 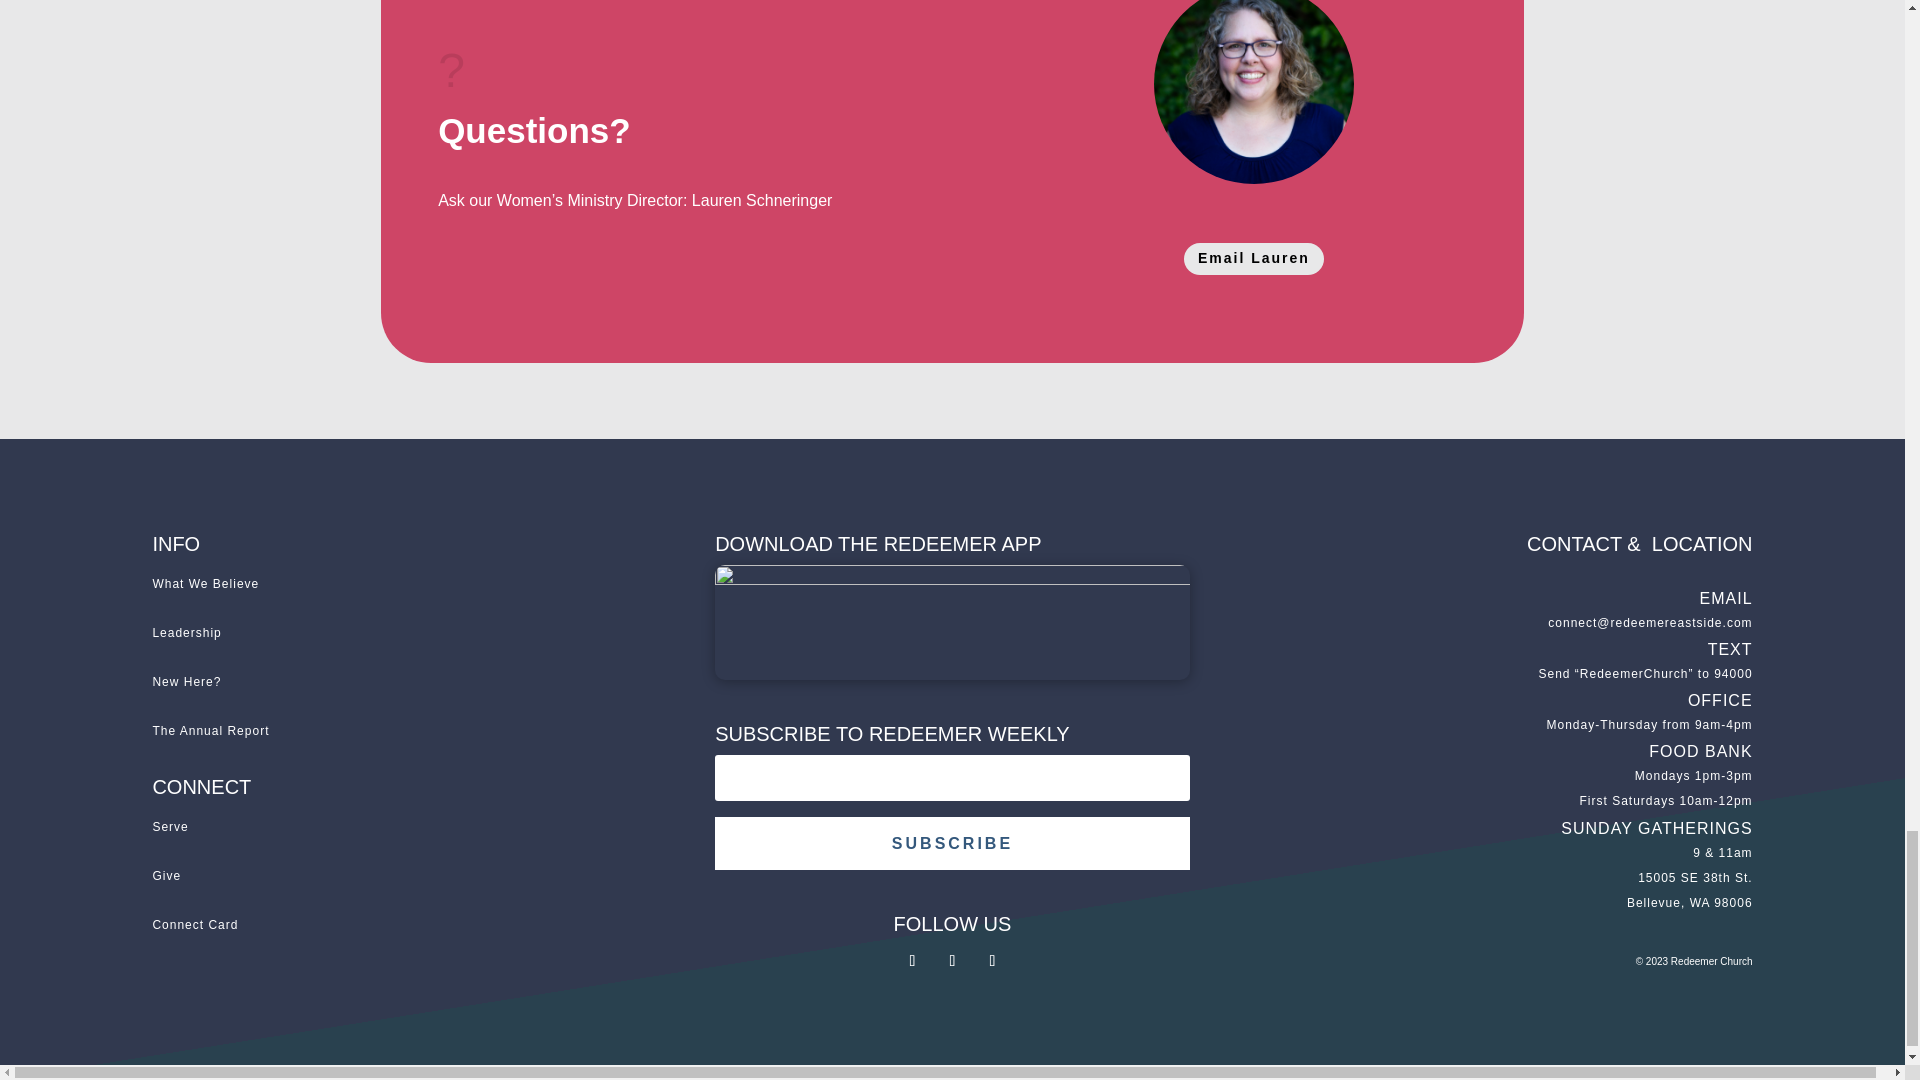 I want to click on Follow on Instagram, so click(x=952, y=961).